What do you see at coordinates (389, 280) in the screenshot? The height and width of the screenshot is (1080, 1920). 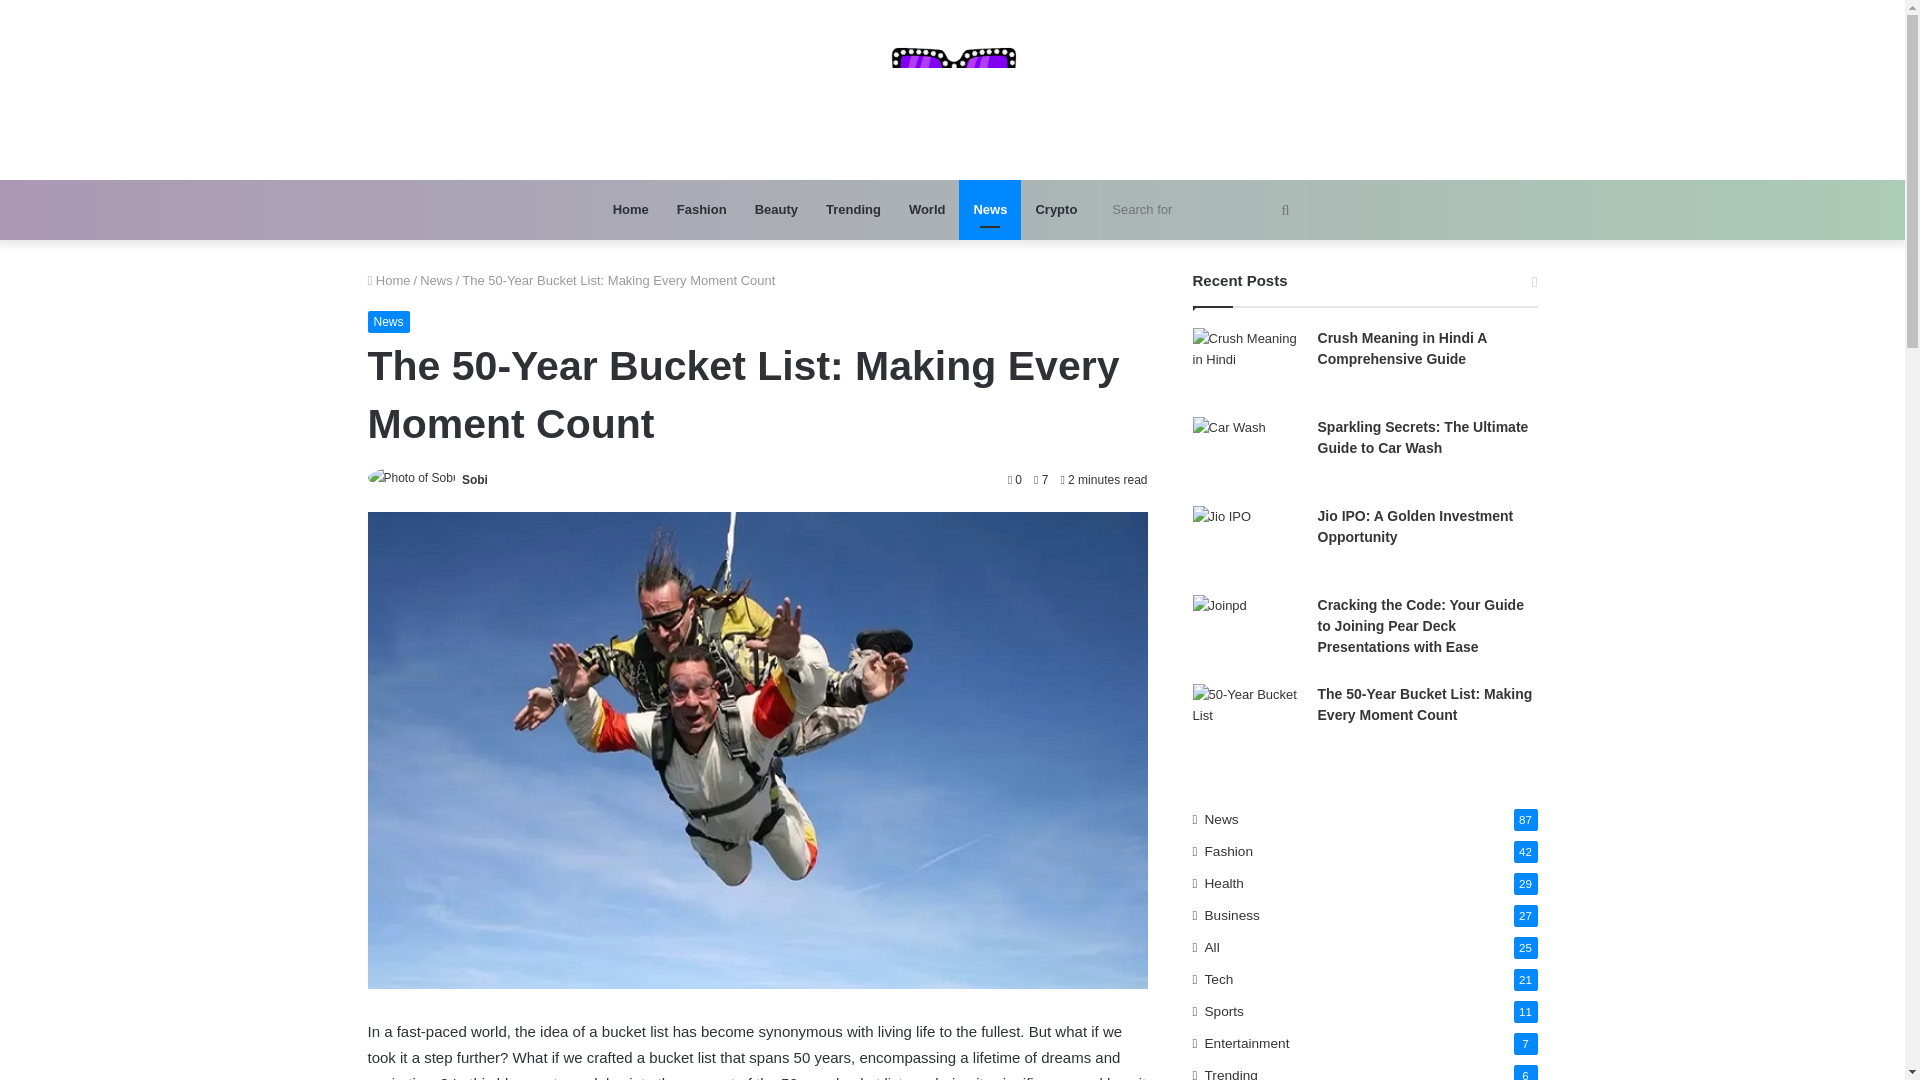 I see `Home` at bounding box center [389, 280].